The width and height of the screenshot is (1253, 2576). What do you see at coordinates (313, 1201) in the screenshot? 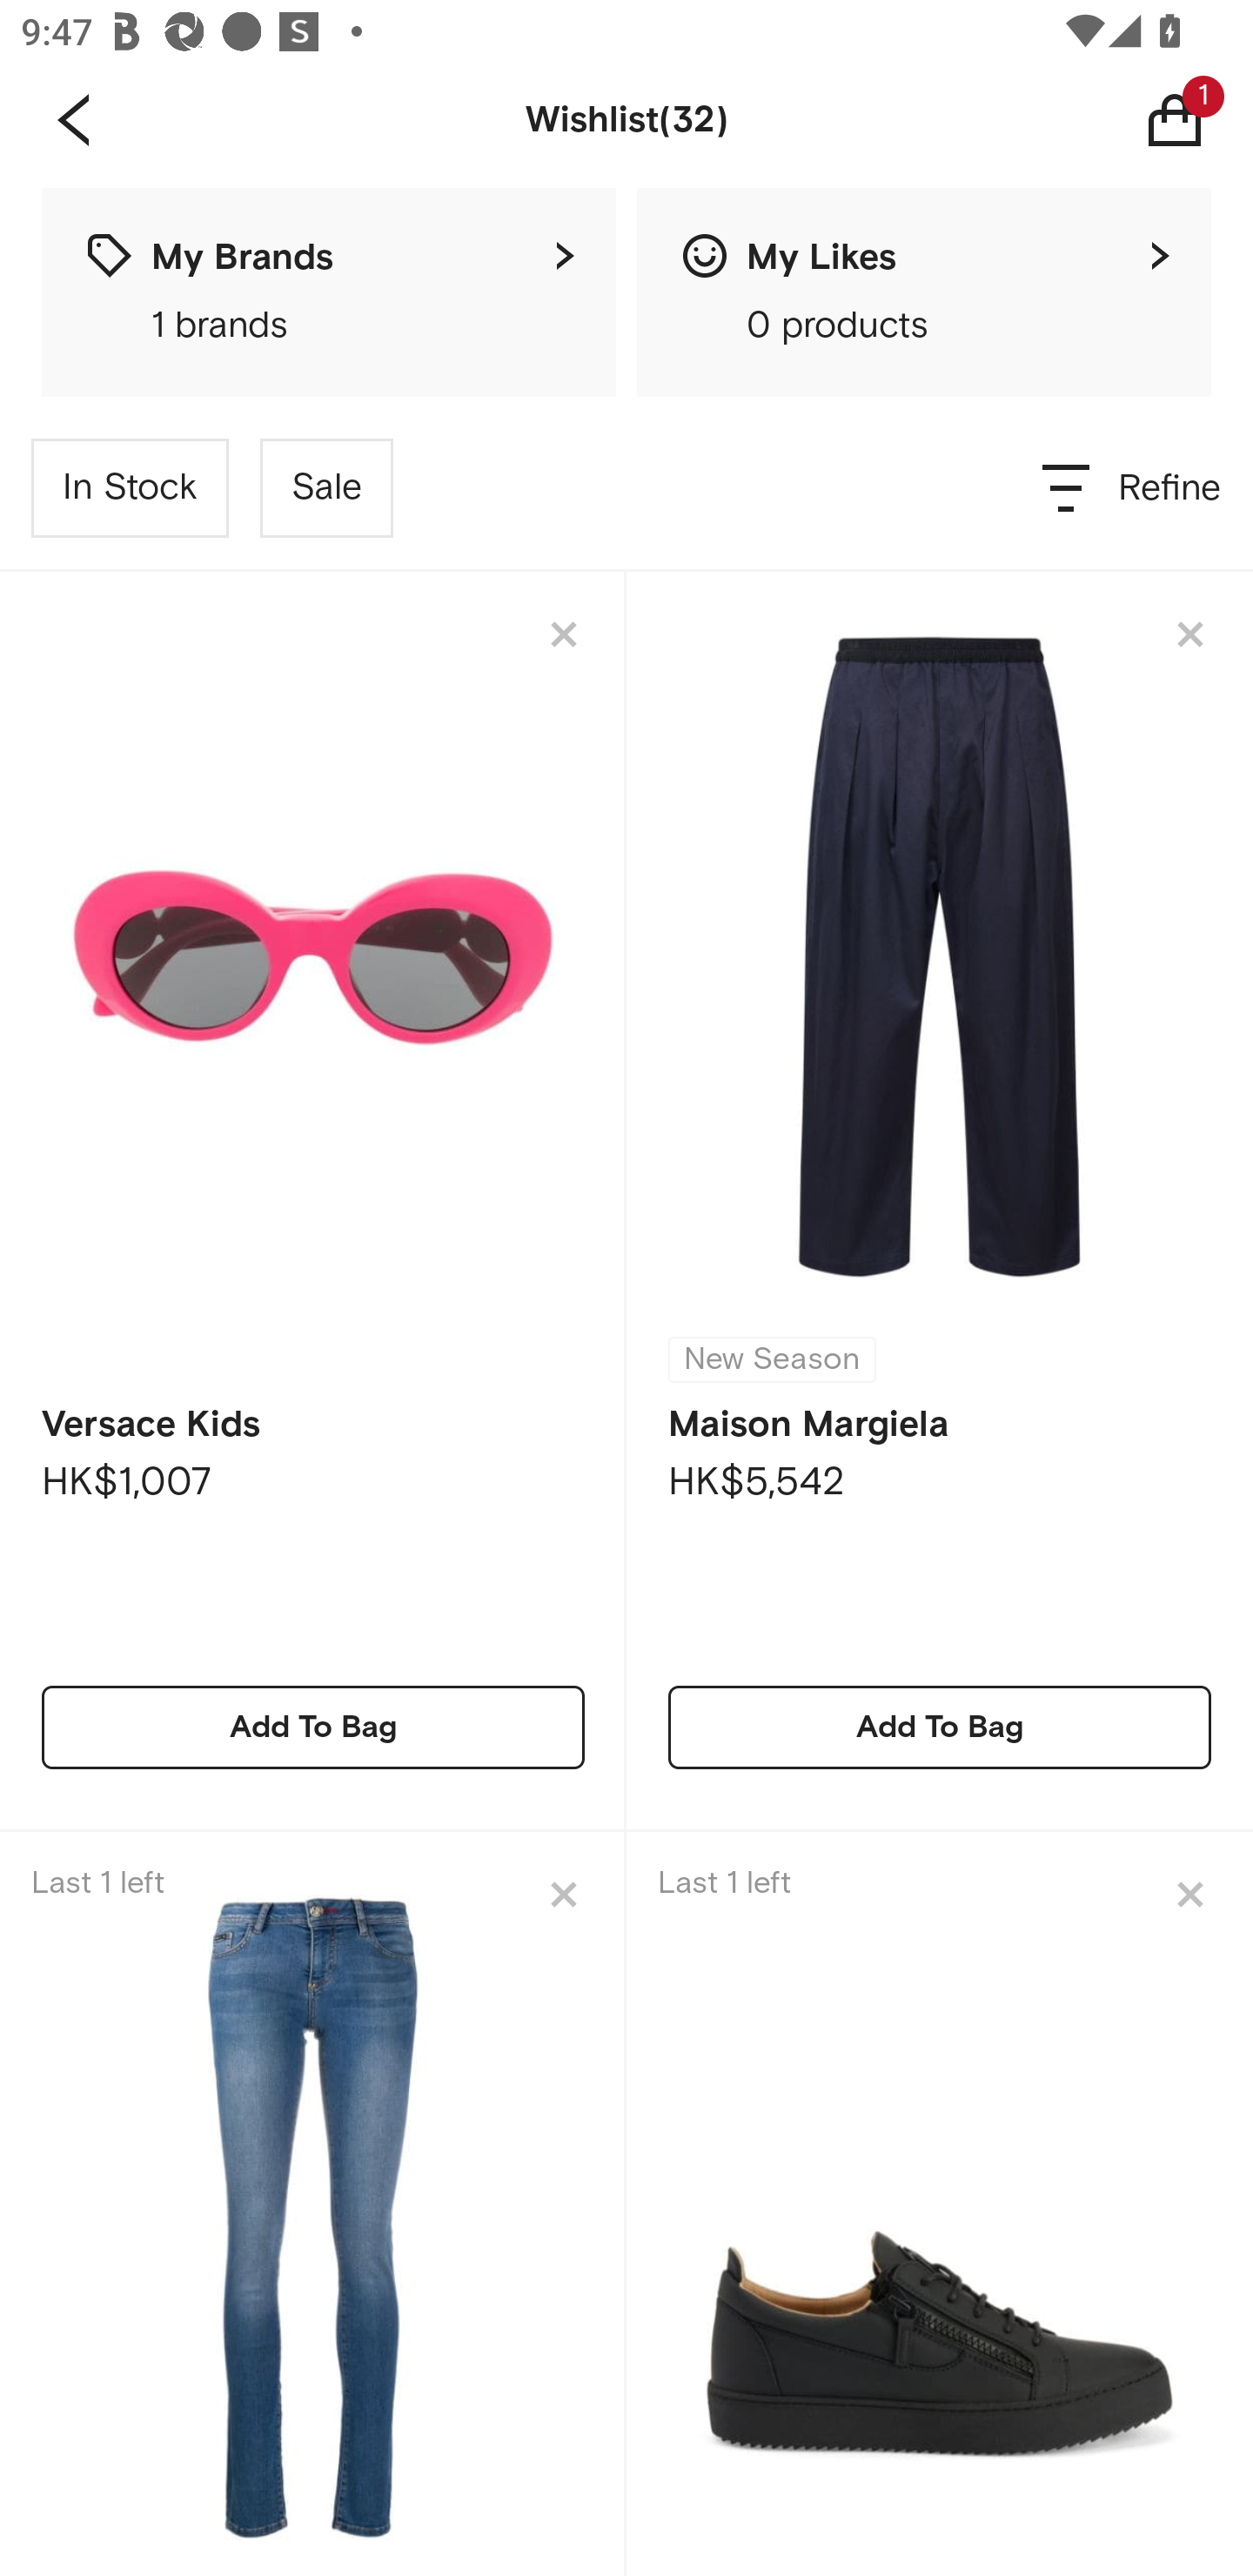
I see `Versace Kids HK$1,007 Add To Bag` at bounding box center [313, 1201].